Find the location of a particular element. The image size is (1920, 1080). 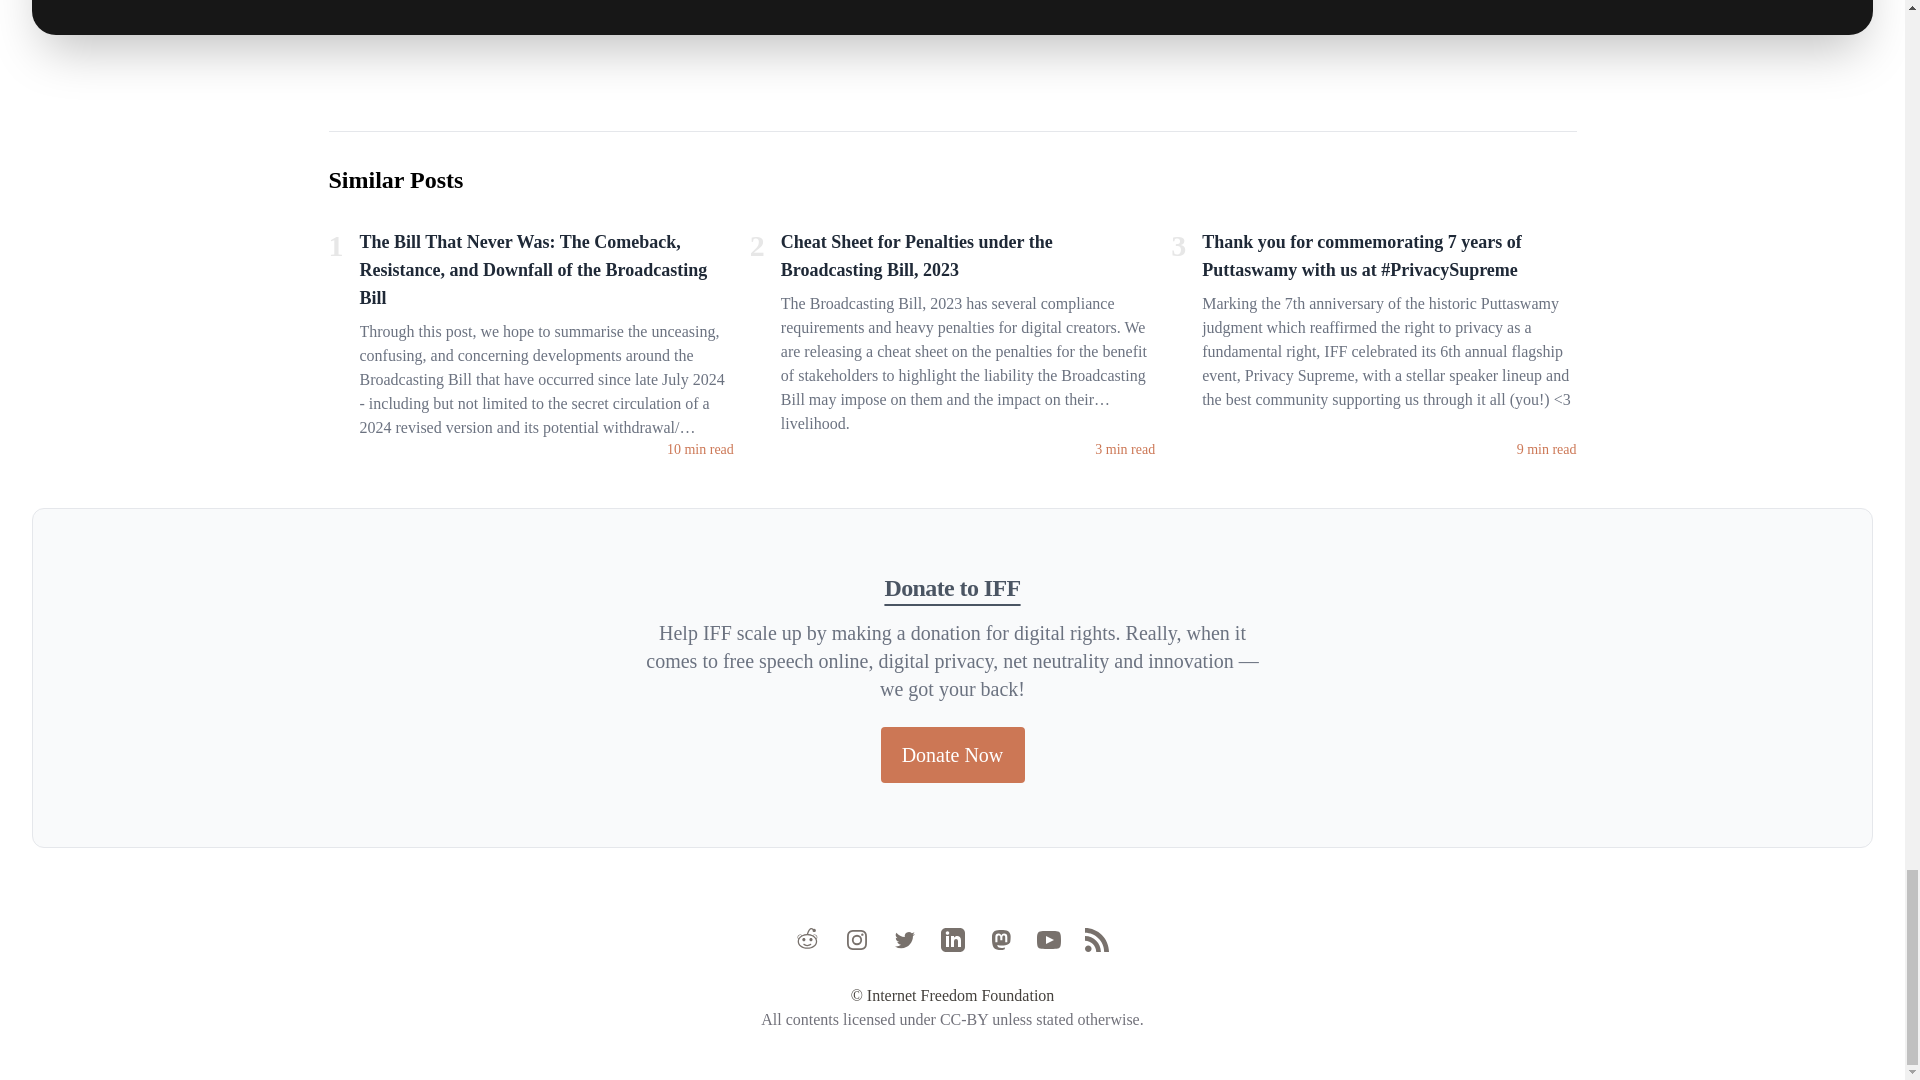

Cheat Sheet for Penalties under the Broadcasting Bill, 2023 is located at coordinates (968, 259).